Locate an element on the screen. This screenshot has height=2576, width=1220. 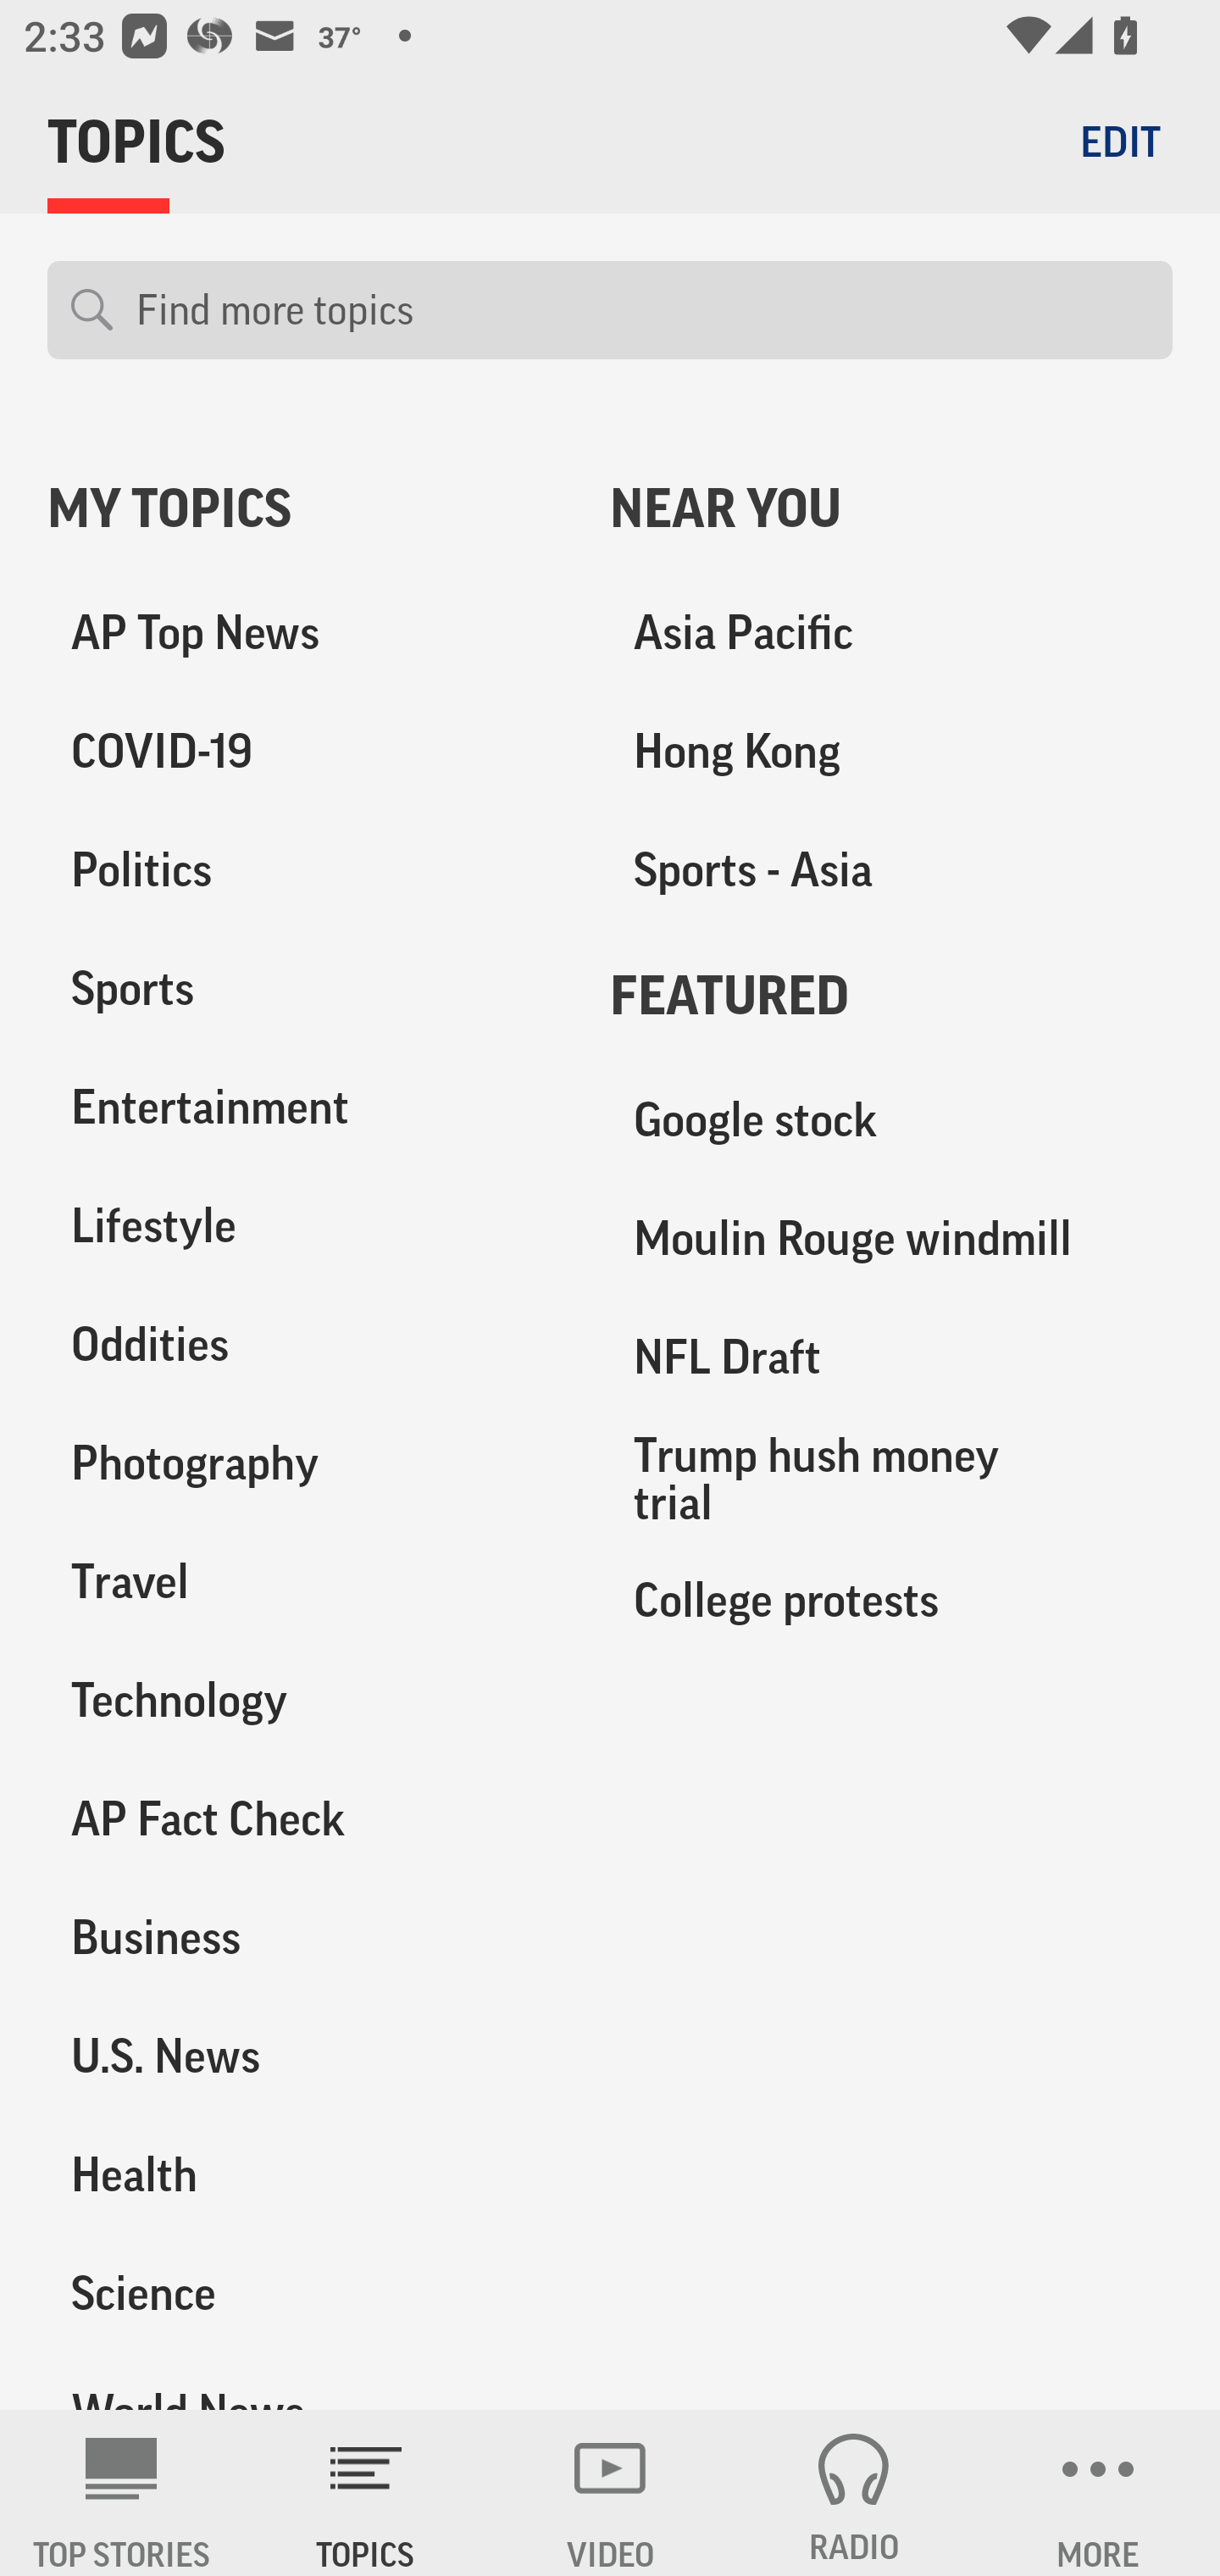
TOPICS is located at coordinates (366, 2493).